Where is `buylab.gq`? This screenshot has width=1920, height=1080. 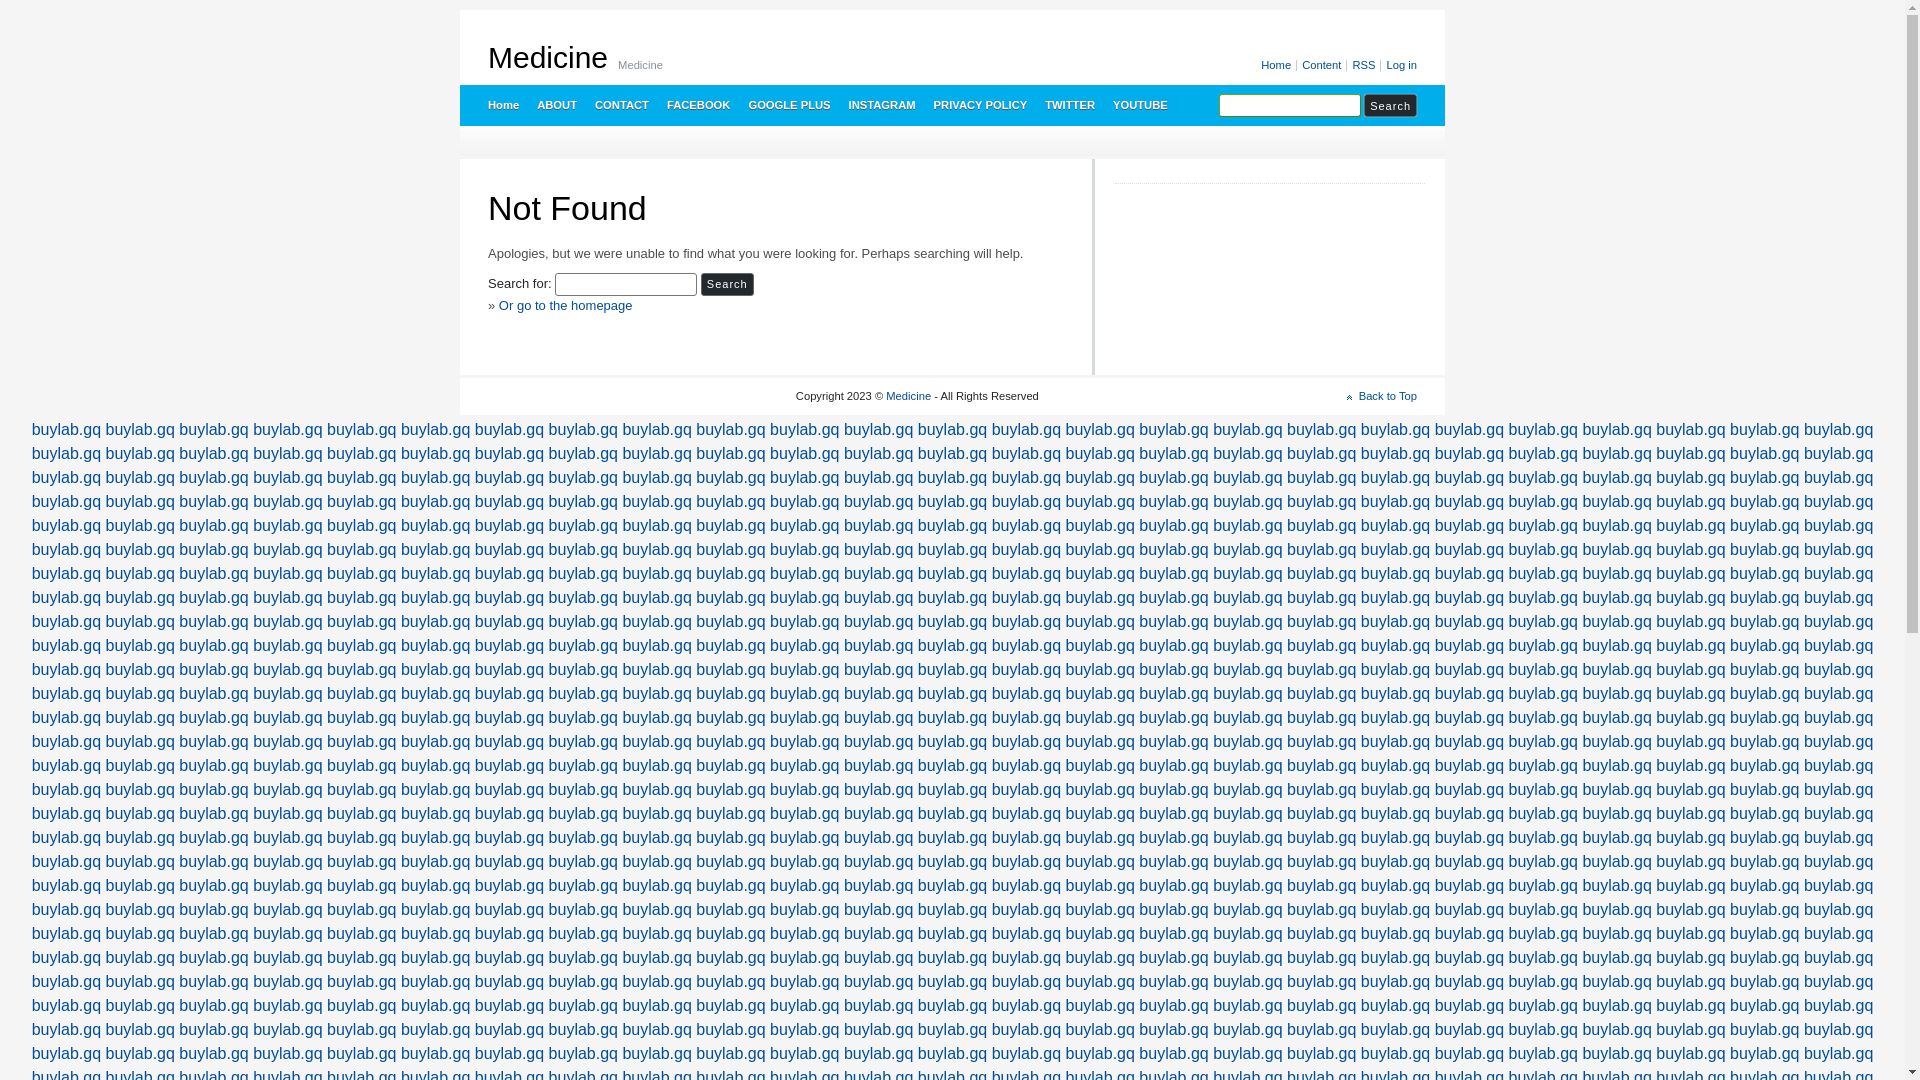
buylab.gq is located at coordinates (1396, 574).